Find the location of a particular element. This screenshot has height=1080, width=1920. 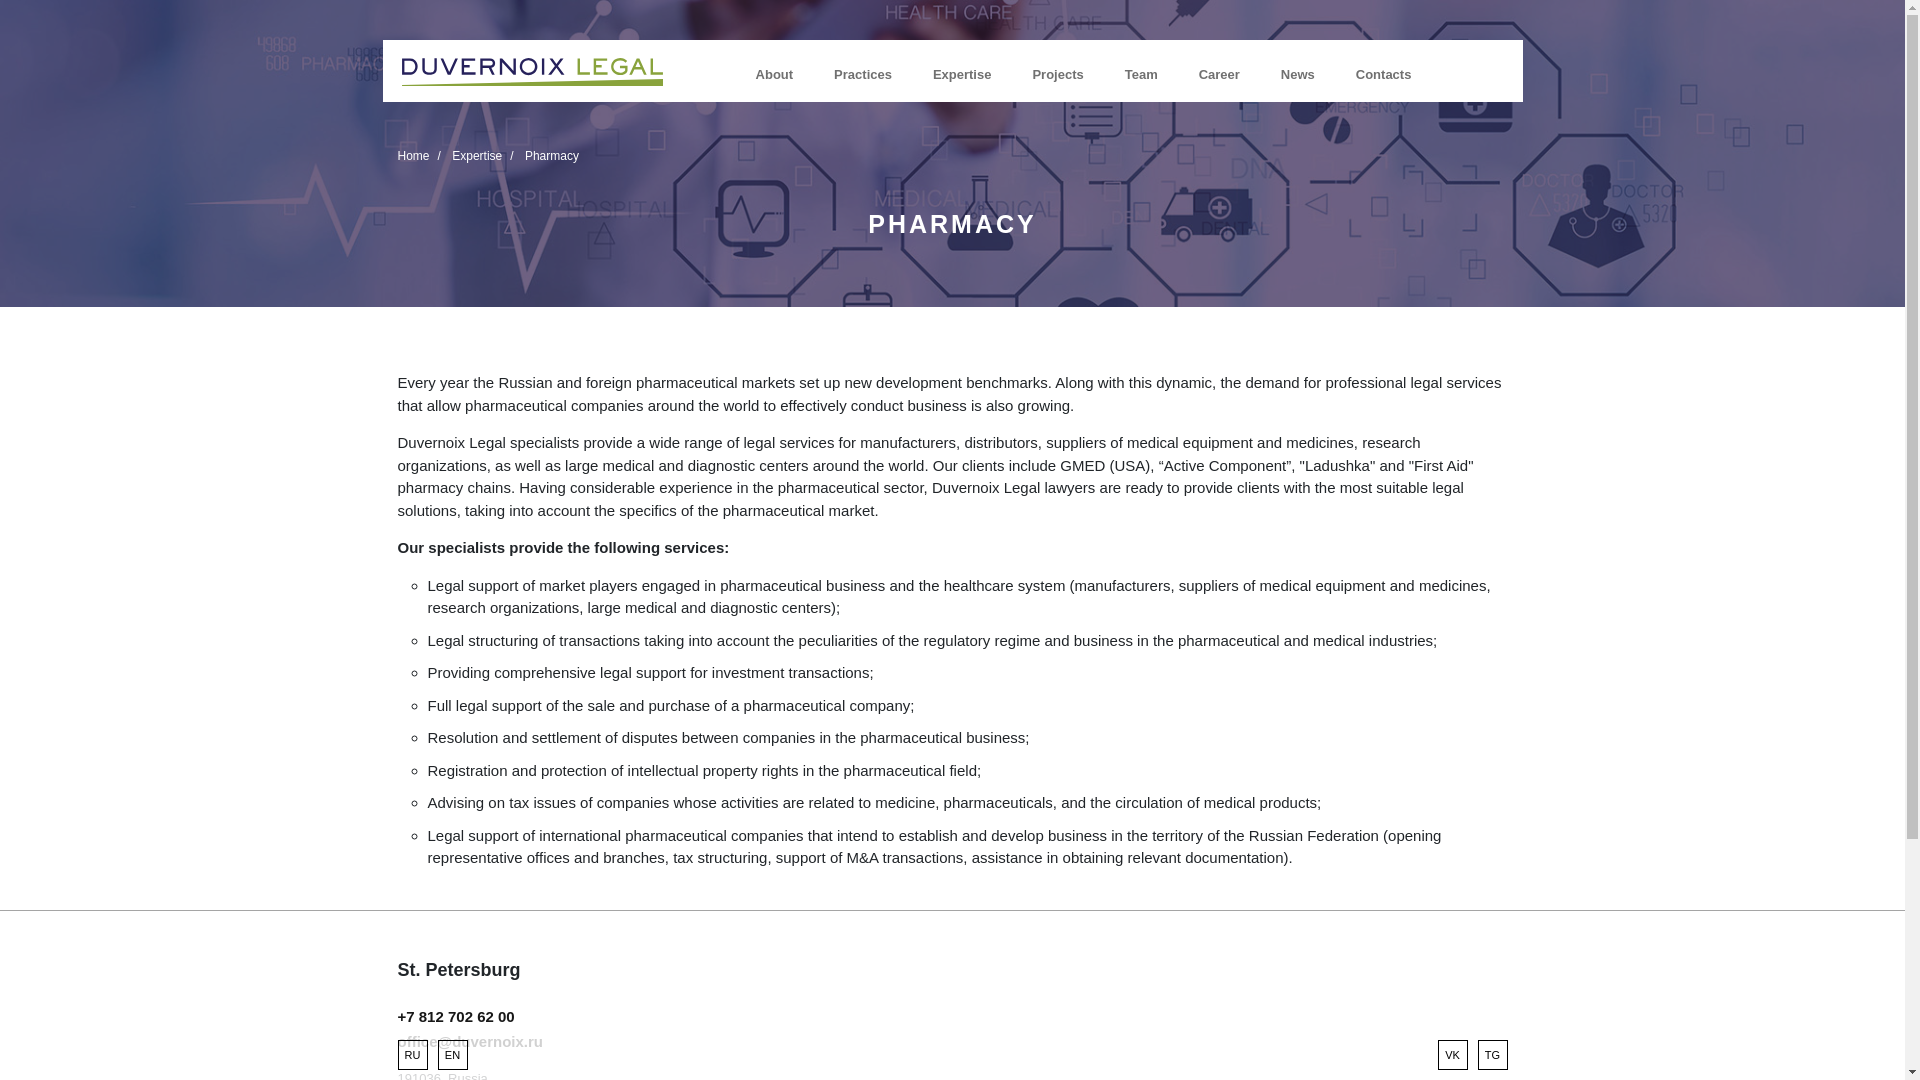

RU is located at coordinates (412, 1055).